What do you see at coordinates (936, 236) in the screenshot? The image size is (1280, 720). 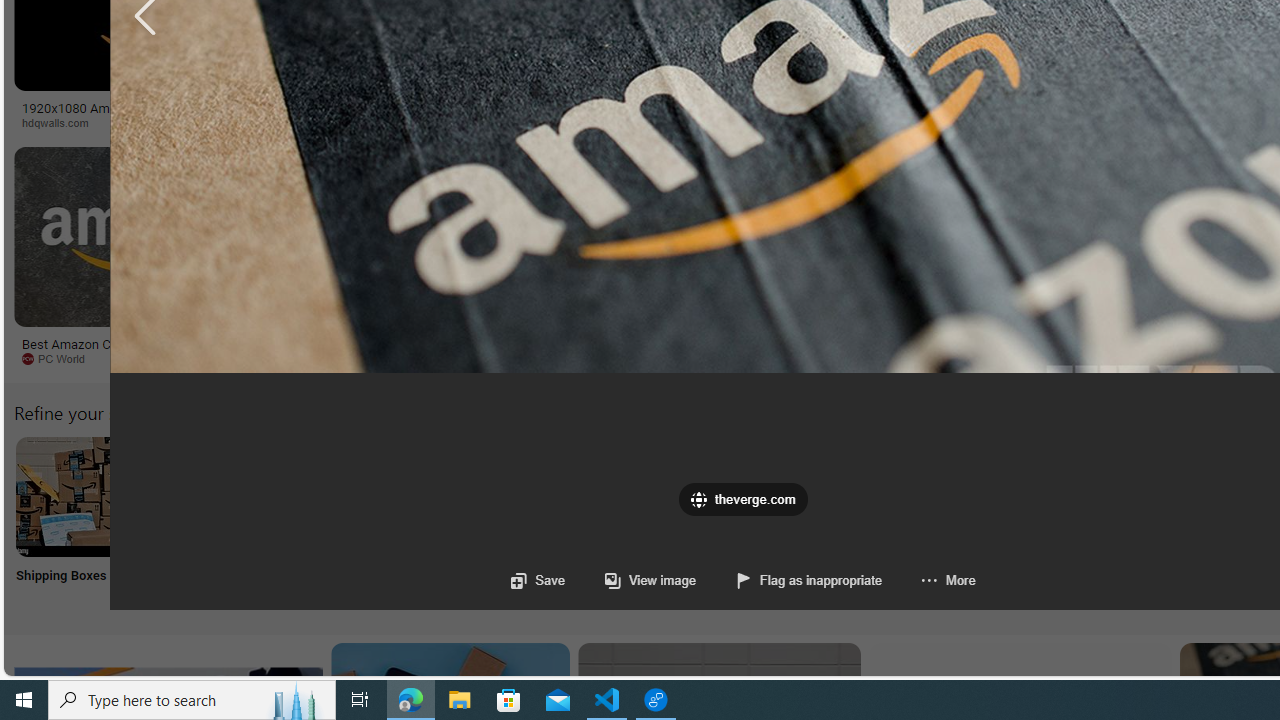 I see `Image result for amazon` at bounding box center [936, 236].